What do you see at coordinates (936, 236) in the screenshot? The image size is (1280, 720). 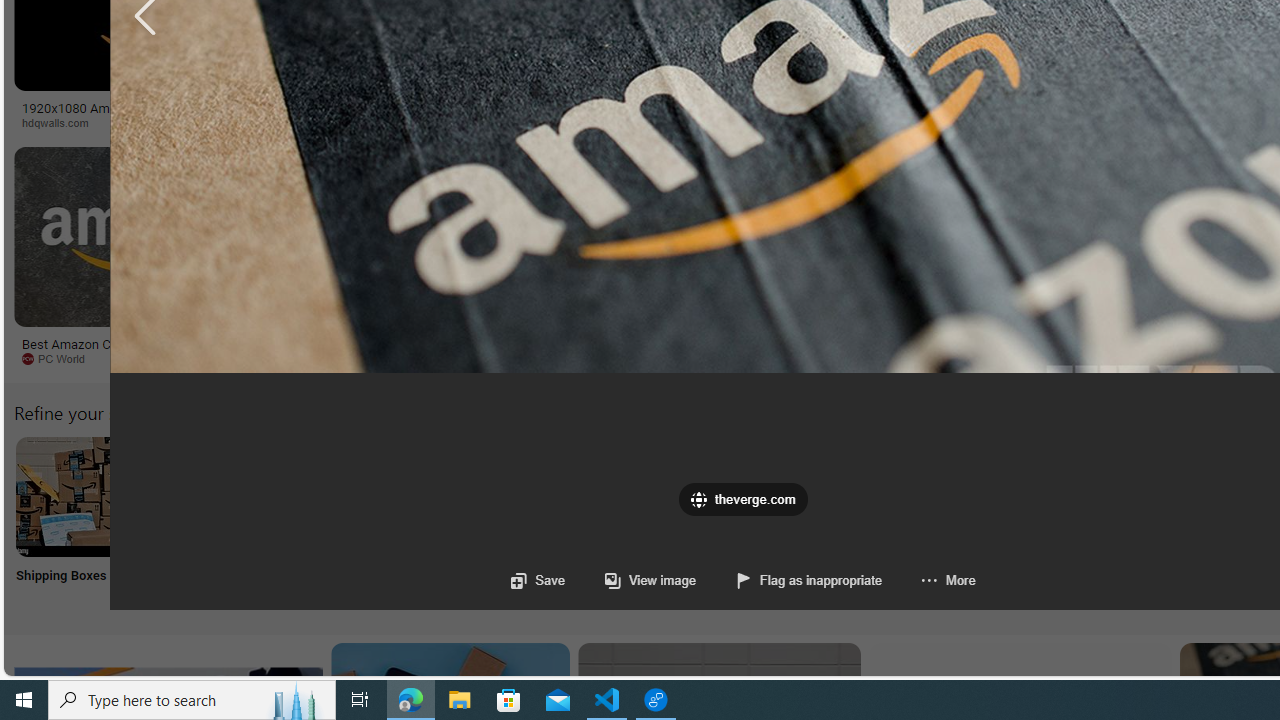 I see `Image result for amazon` at bounding box center [936, 236].